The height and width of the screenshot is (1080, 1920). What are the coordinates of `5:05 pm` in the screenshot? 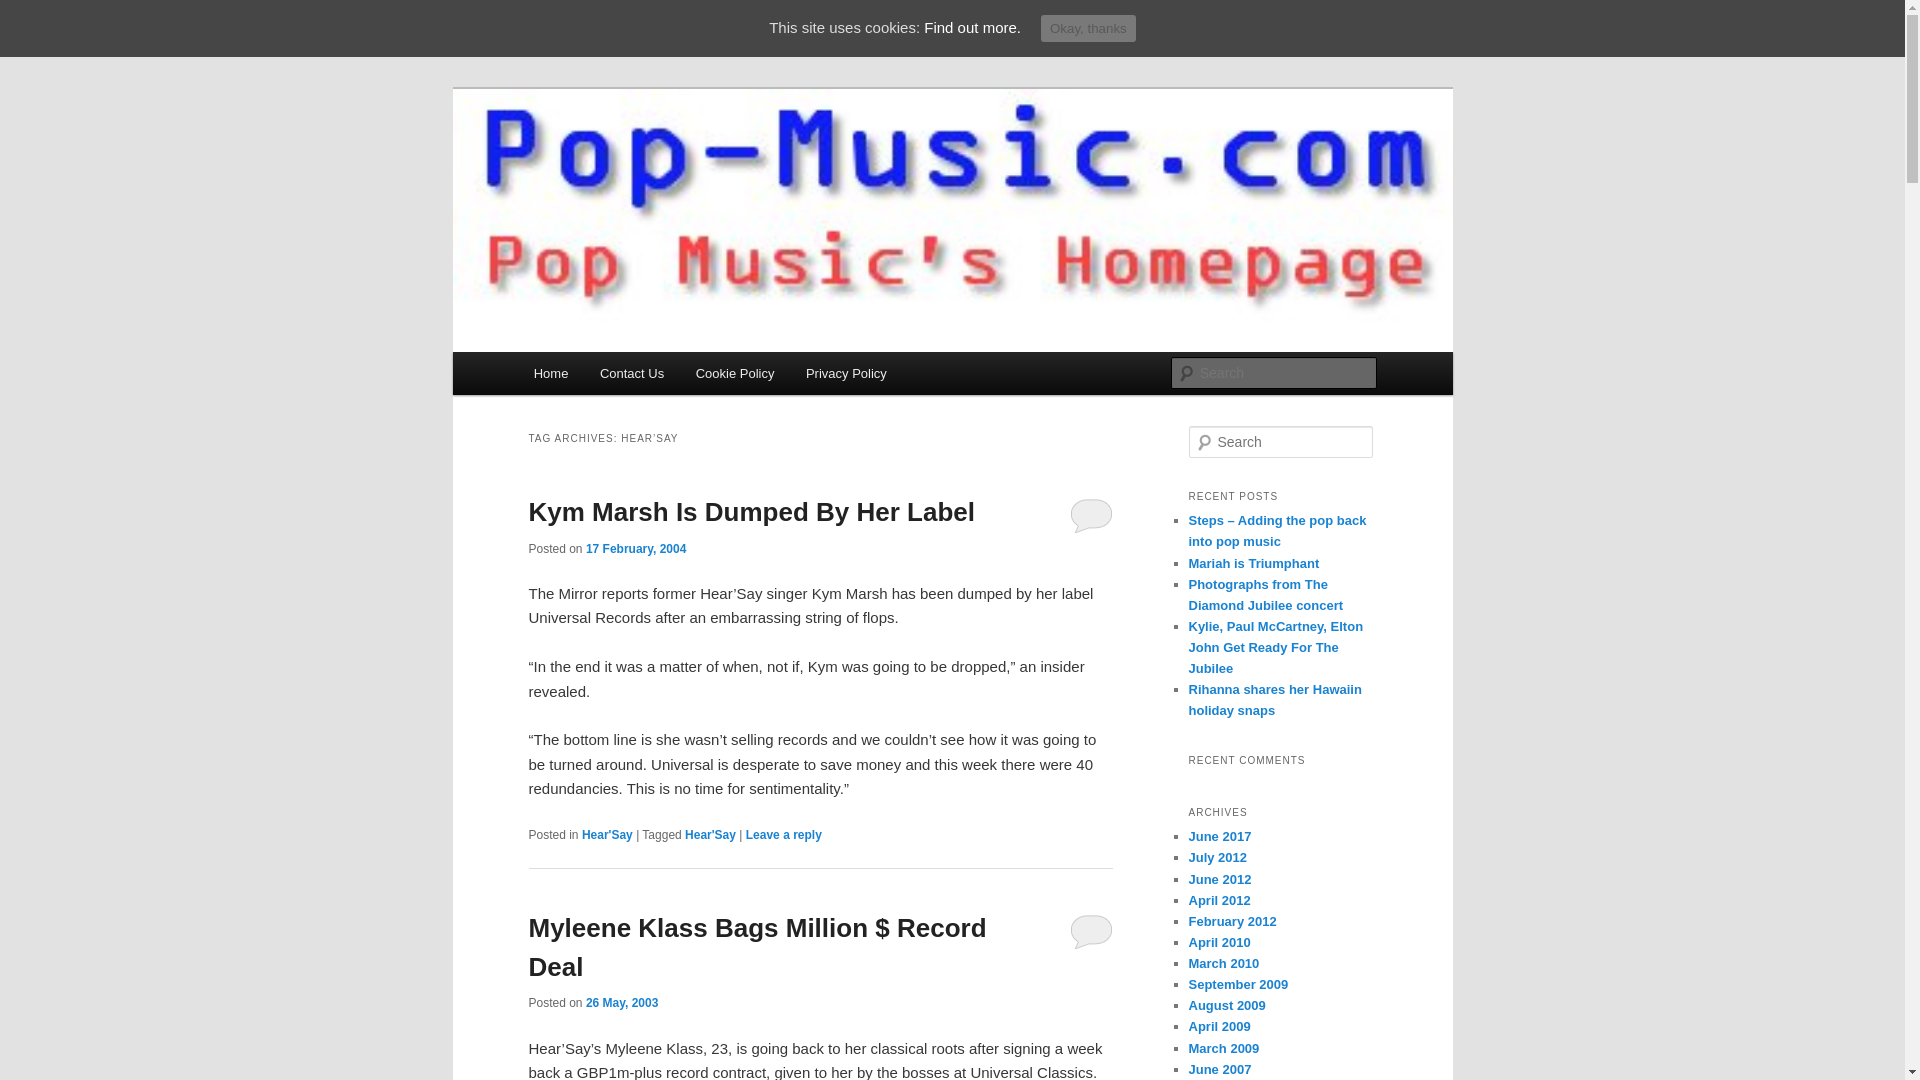 It's located at (622, 1002).